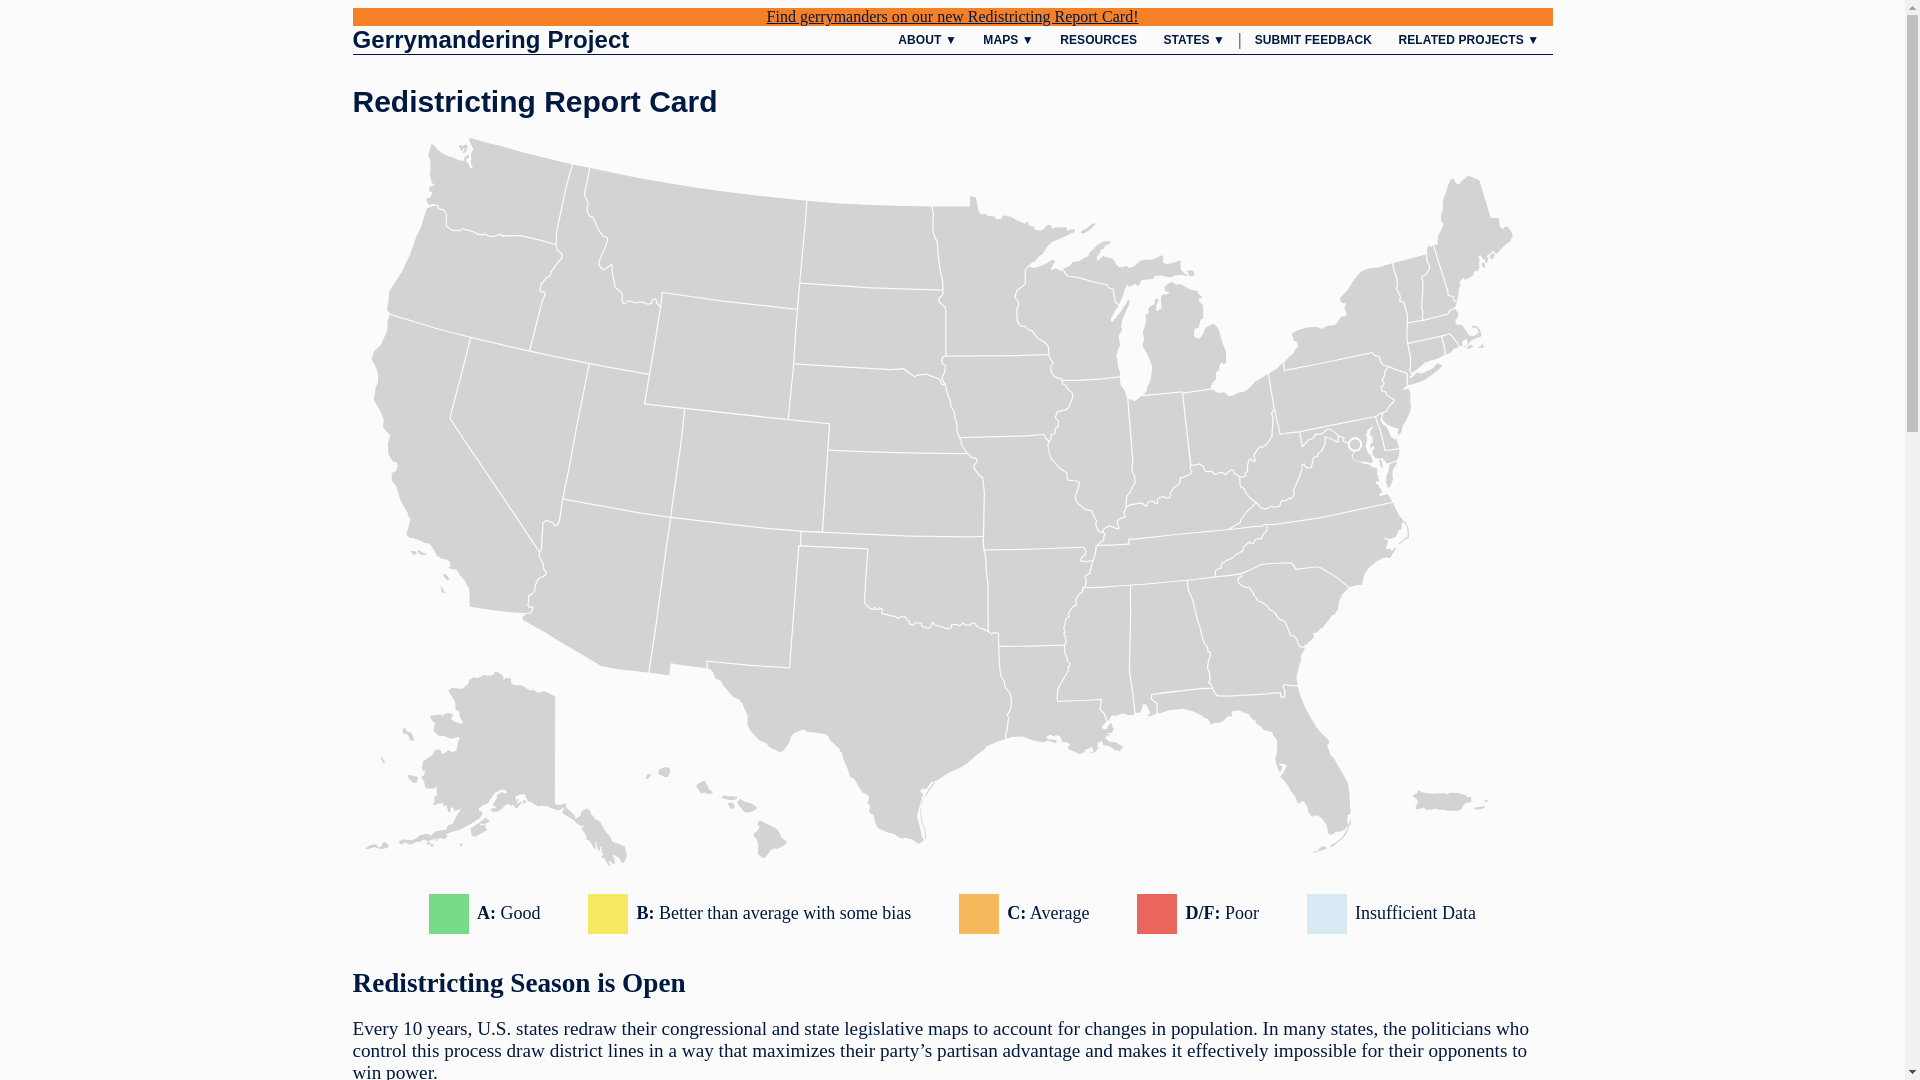  What do you see at coordinates (490, 40) in the screenshot?
I see `Gerrymandering Project` at bounding box center [490, 40].